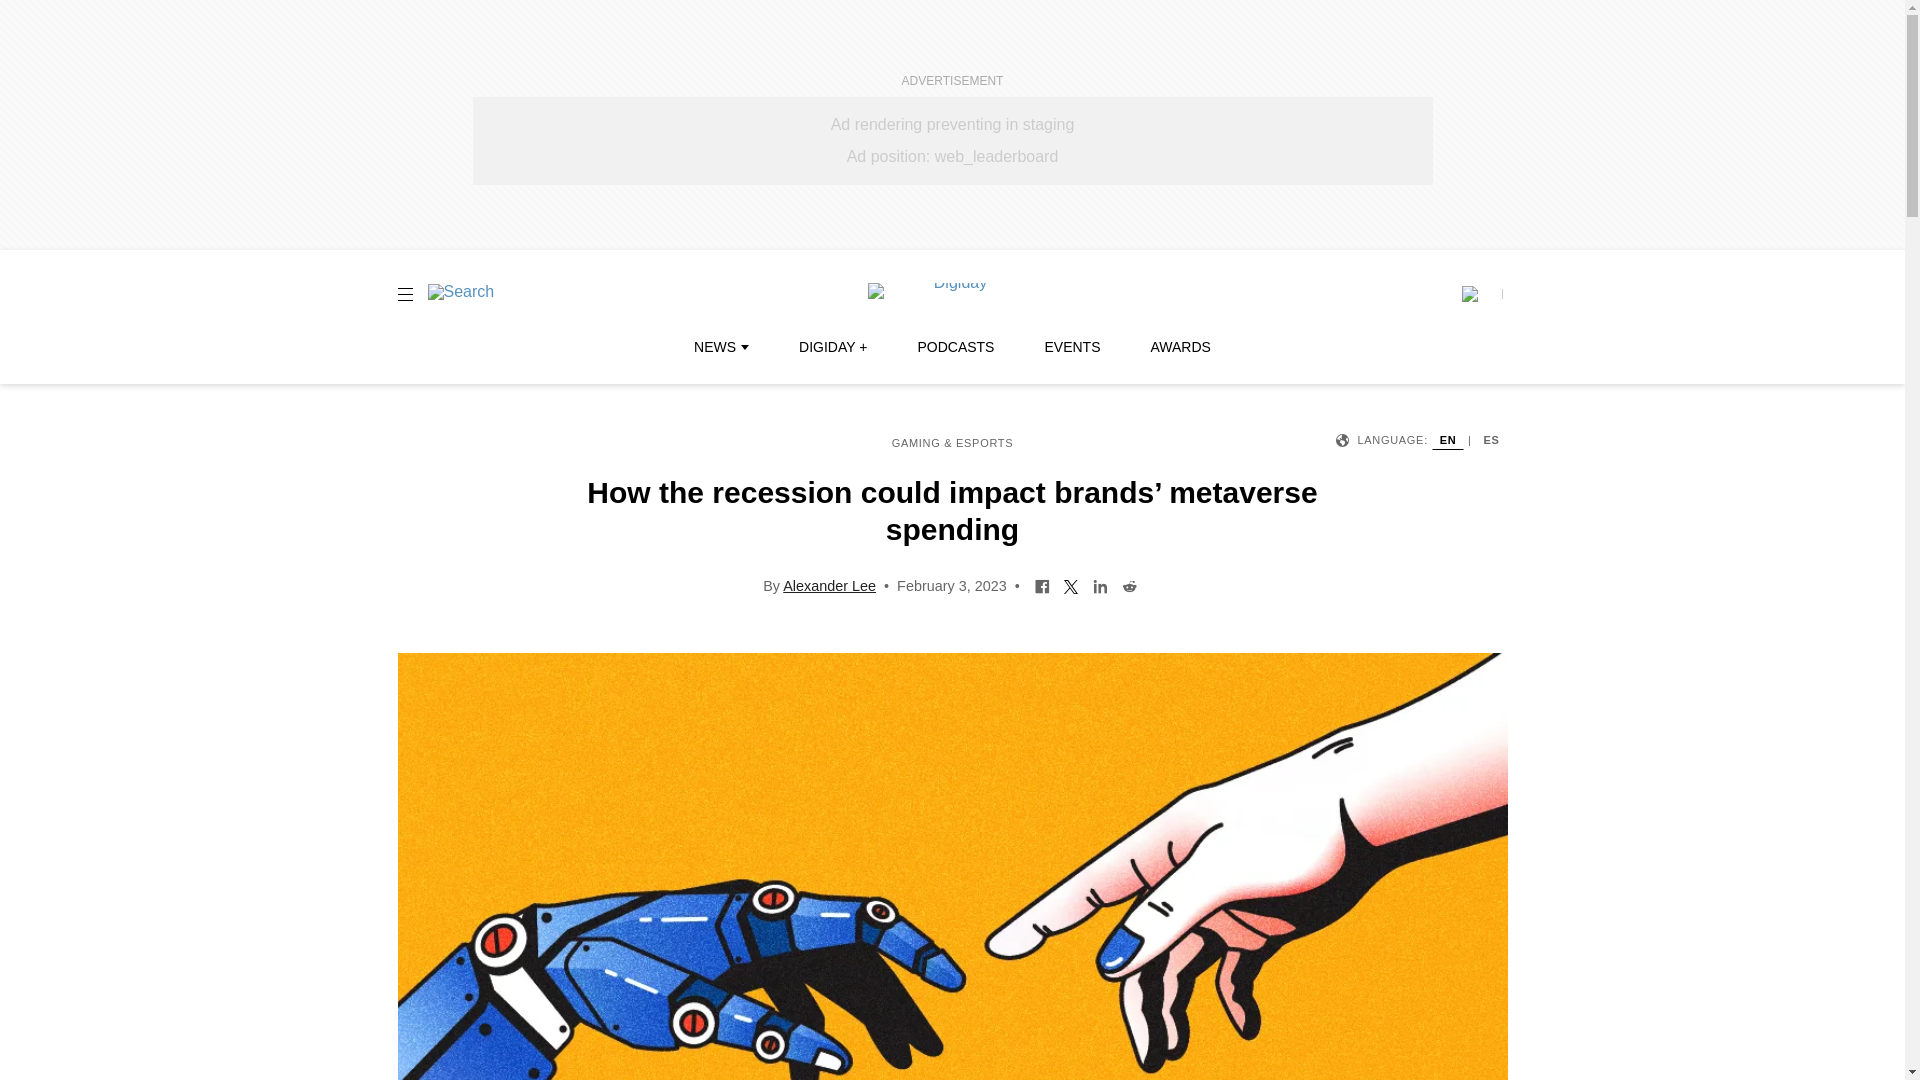  I want to click on Subscribe, so click(1481, 294).